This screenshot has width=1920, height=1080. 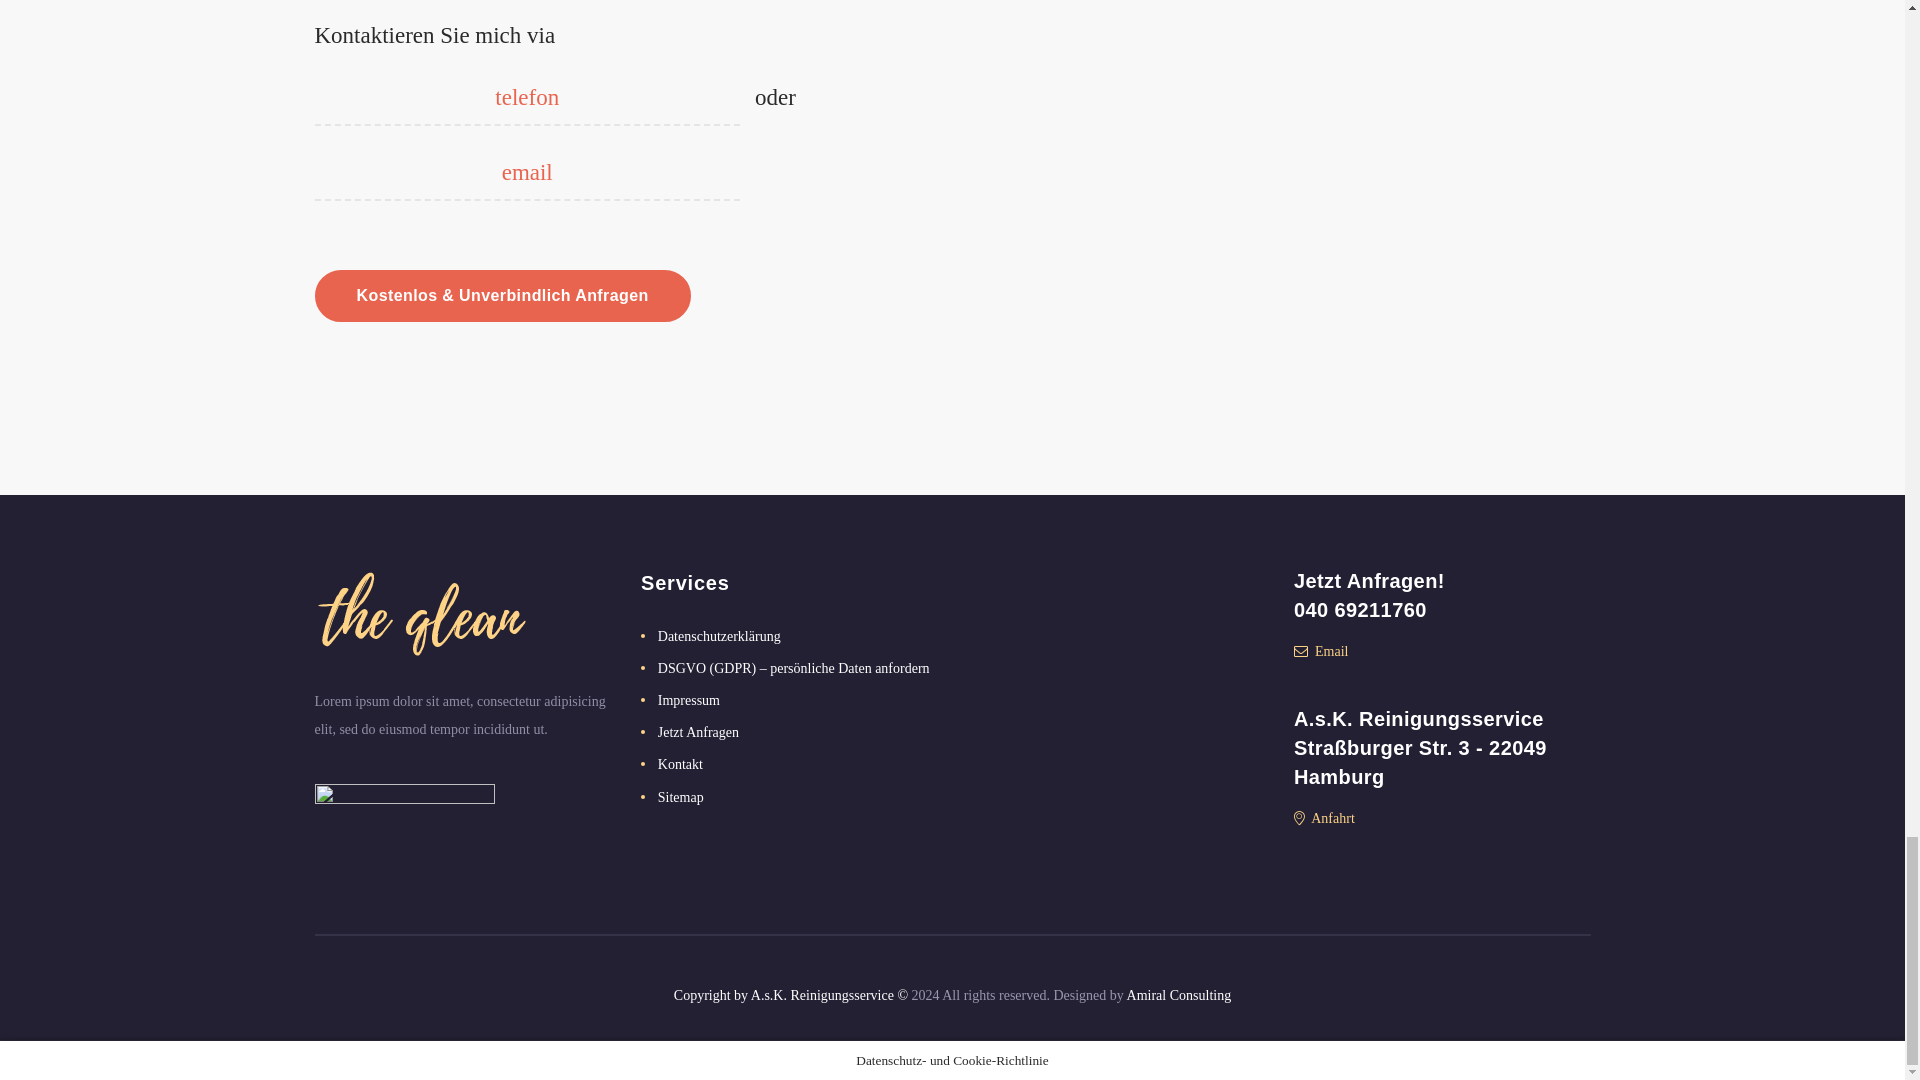 I want to click on Sitemap, so click(x=681, y=796).